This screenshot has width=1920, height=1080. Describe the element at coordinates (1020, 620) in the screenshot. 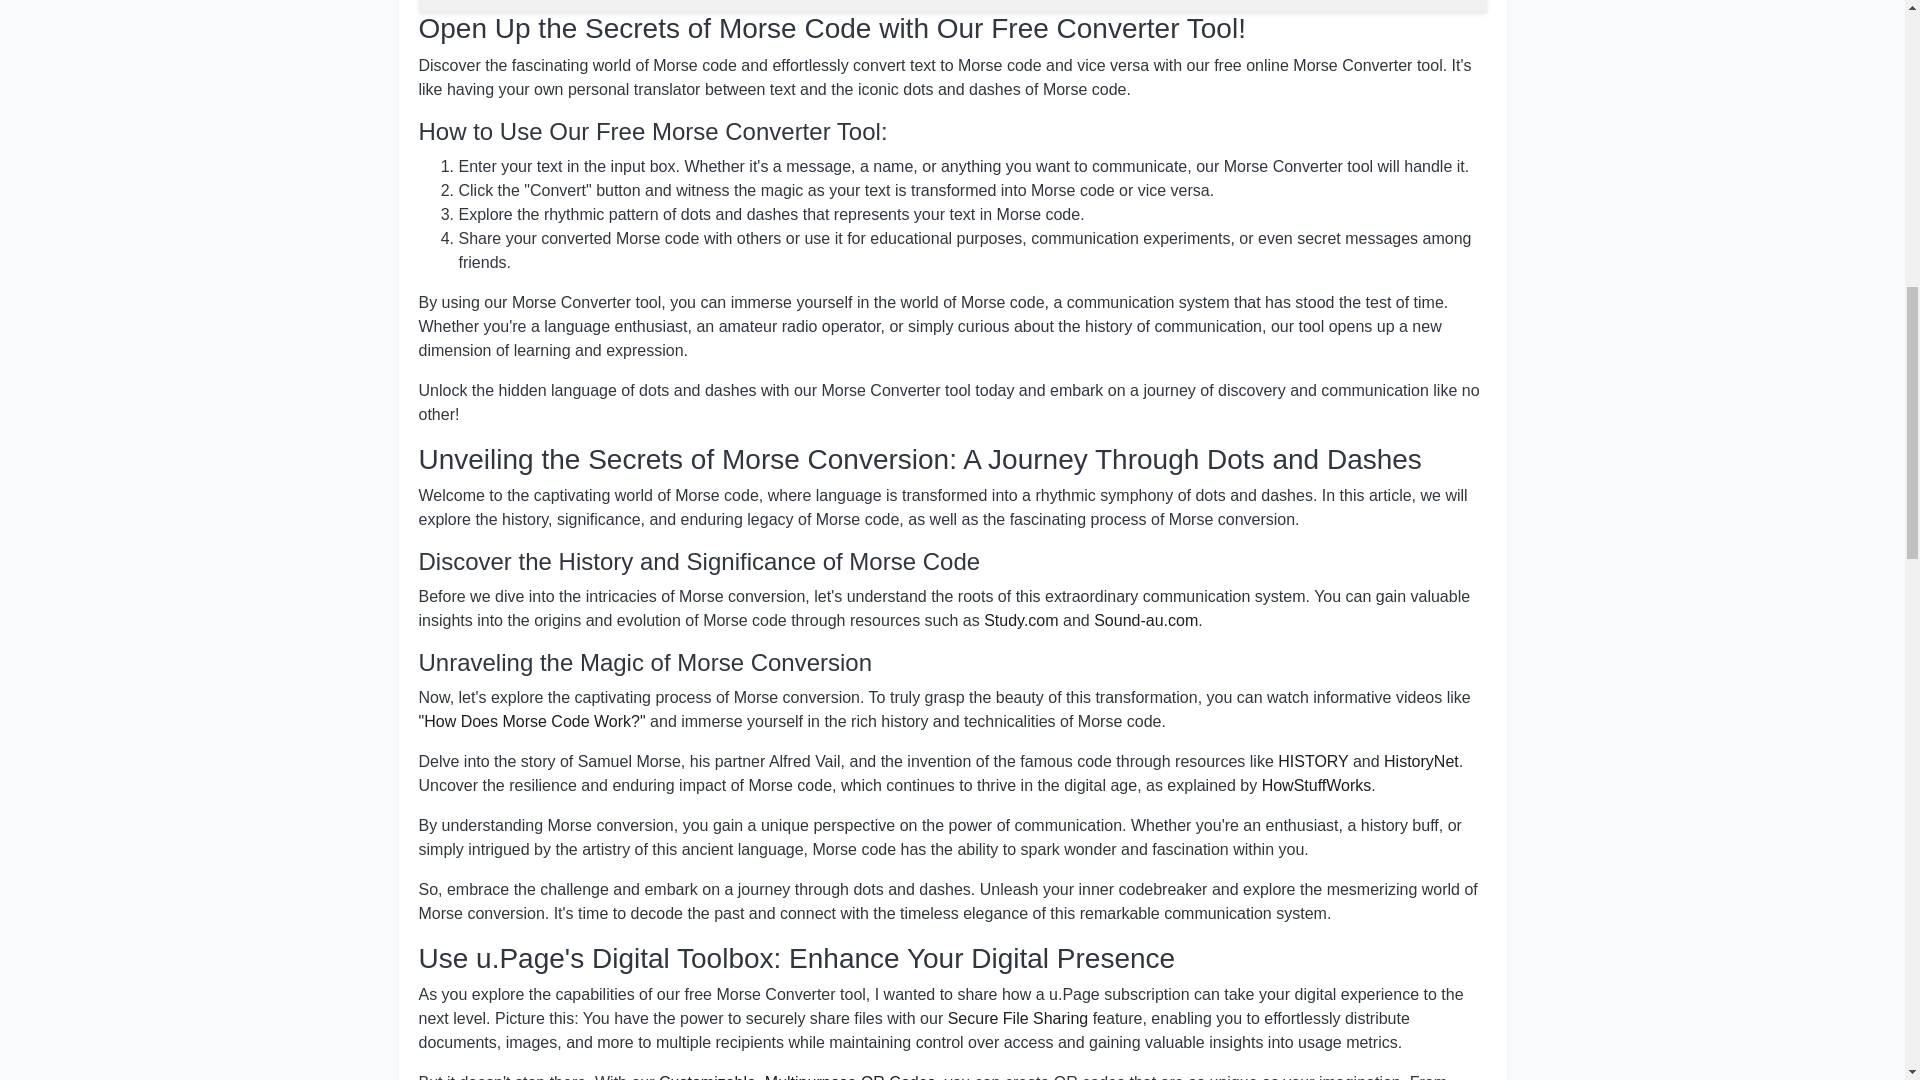

I see `Study.com` at that location.